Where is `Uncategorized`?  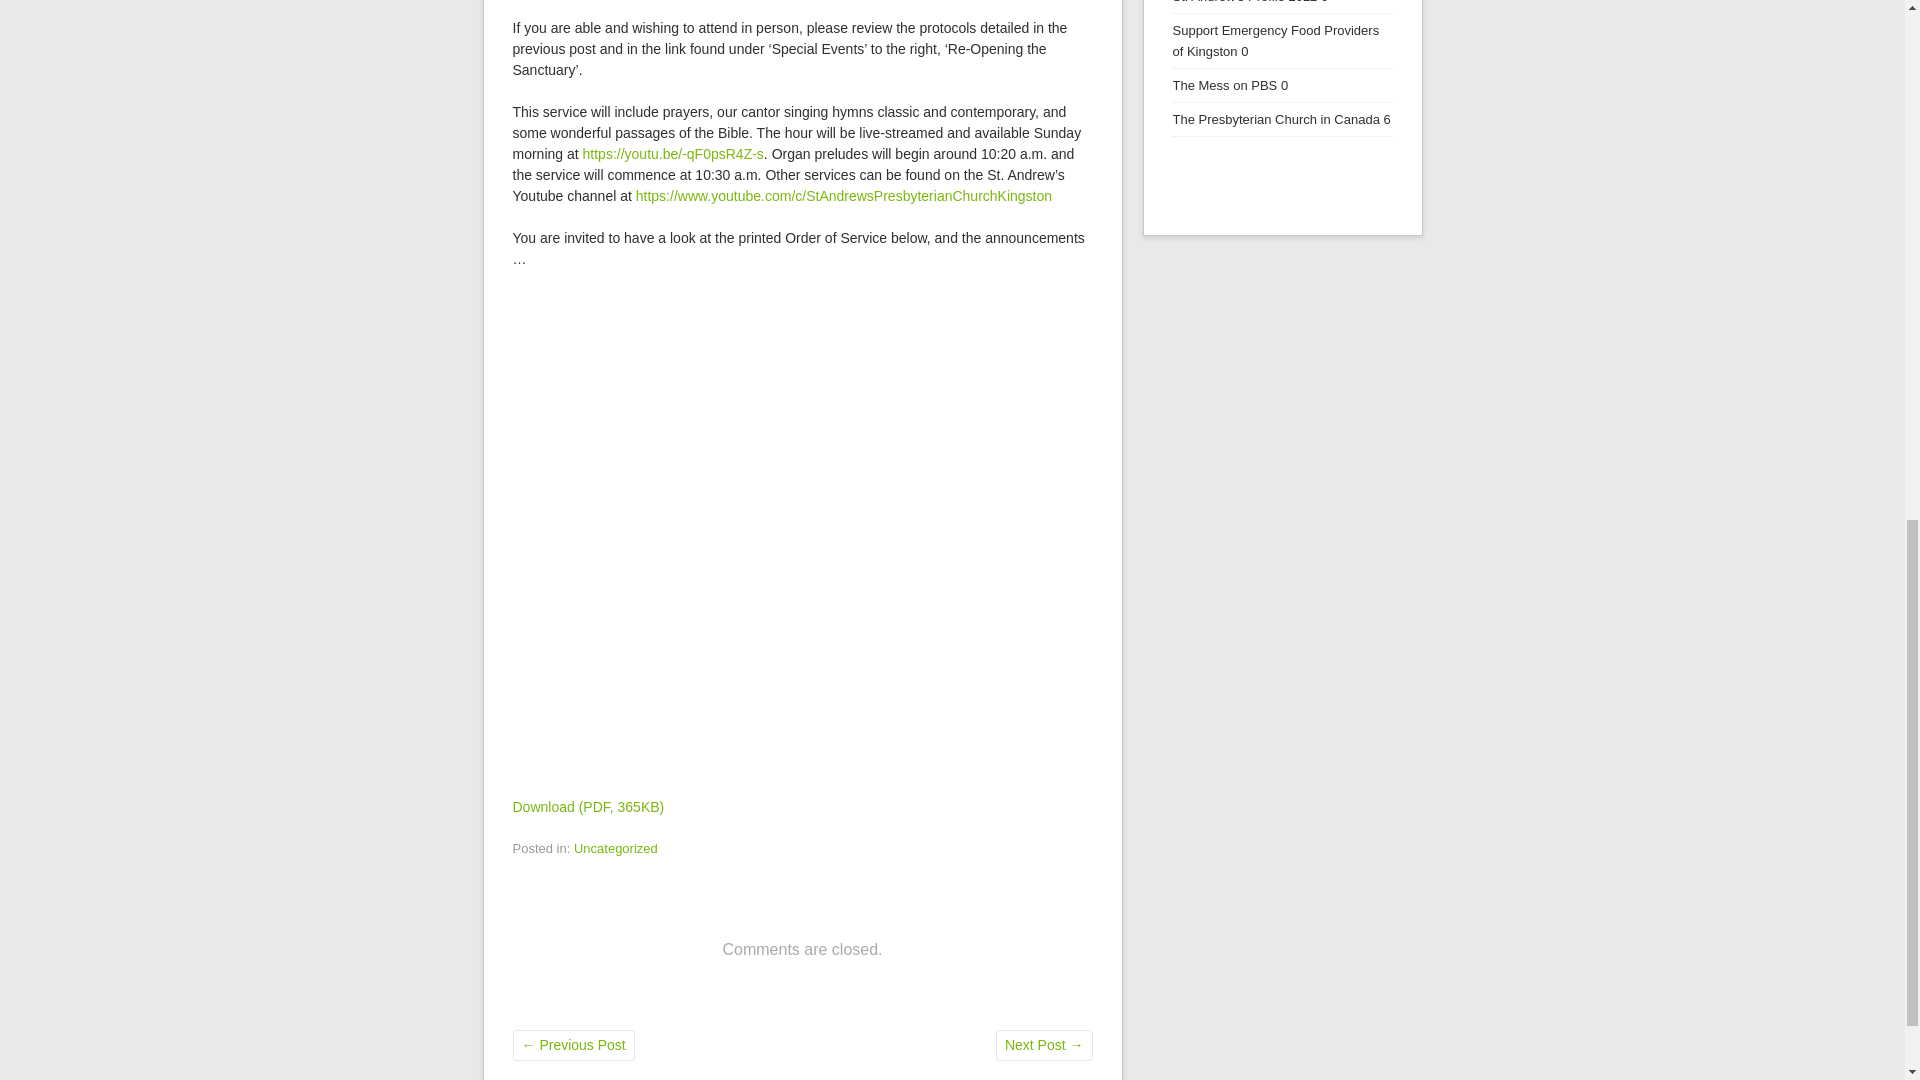 Uncategorized is located at coordinates (616, 848).